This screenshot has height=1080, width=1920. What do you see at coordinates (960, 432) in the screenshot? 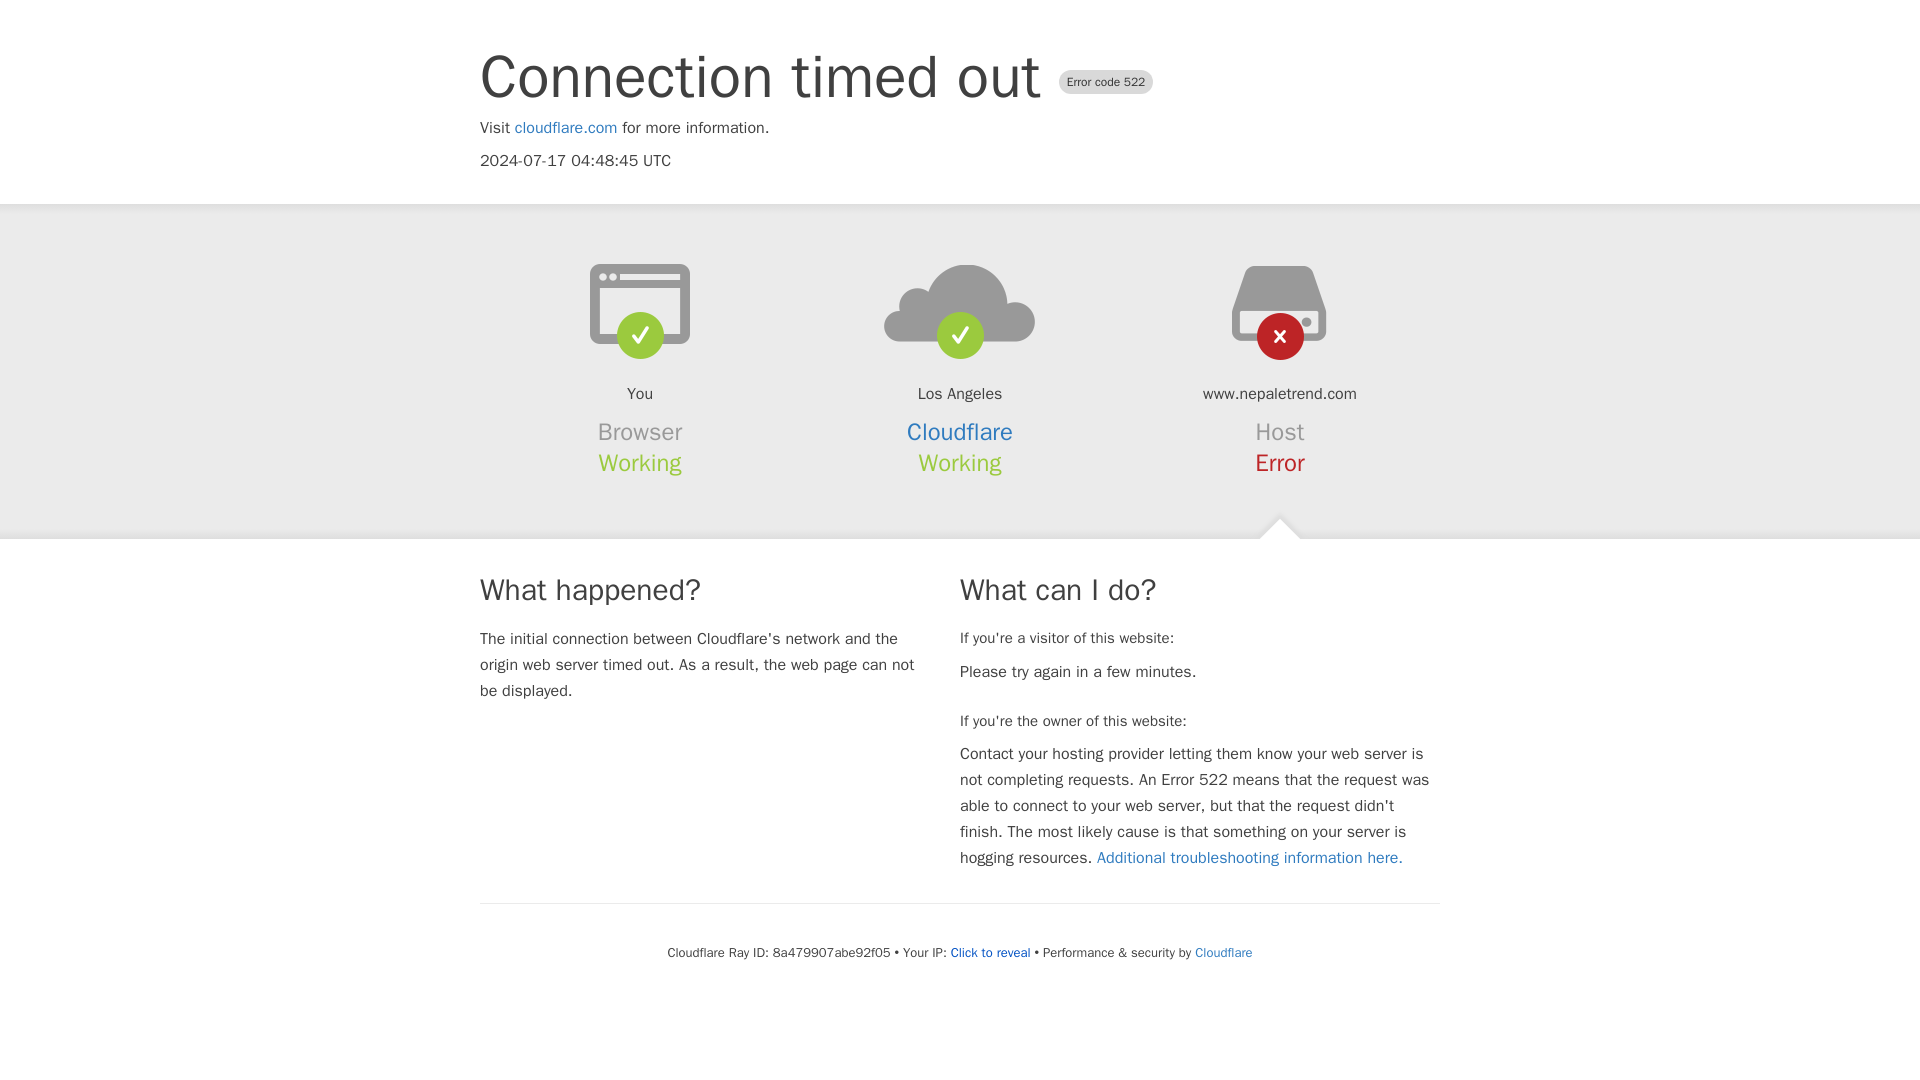
I see `Cloudflare` at bounding box center [960, 432].